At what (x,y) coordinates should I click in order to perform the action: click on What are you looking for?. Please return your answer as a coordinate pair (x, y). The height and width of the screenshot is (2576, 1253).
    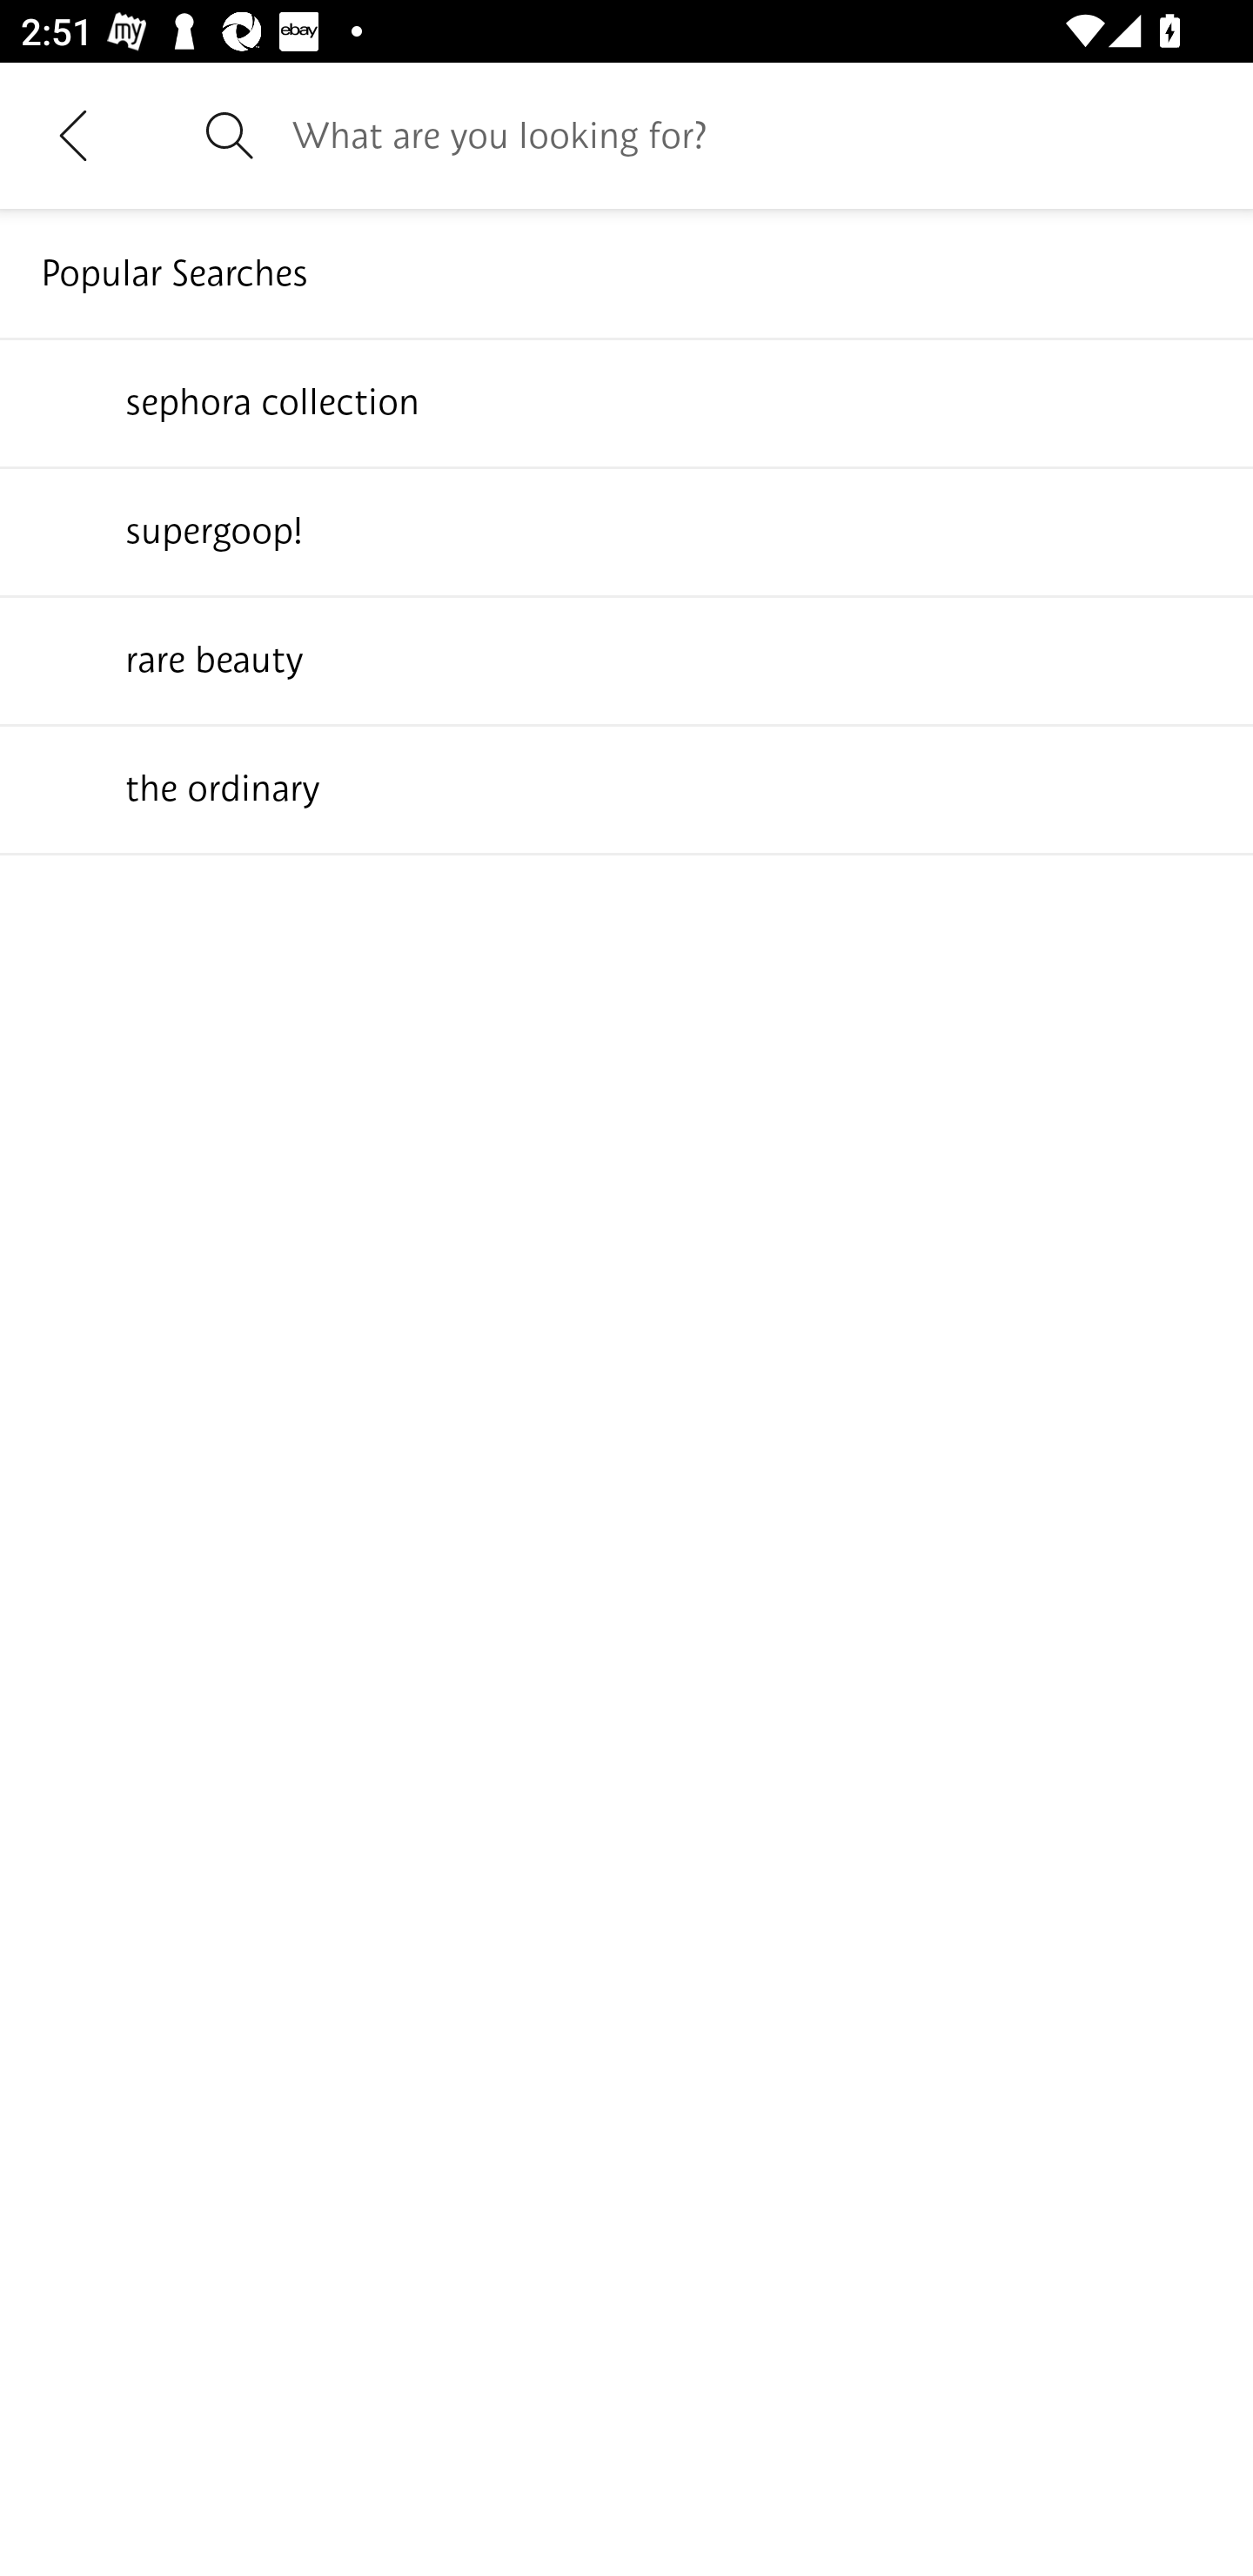
    Looking at the image, I should click on (752, 135).